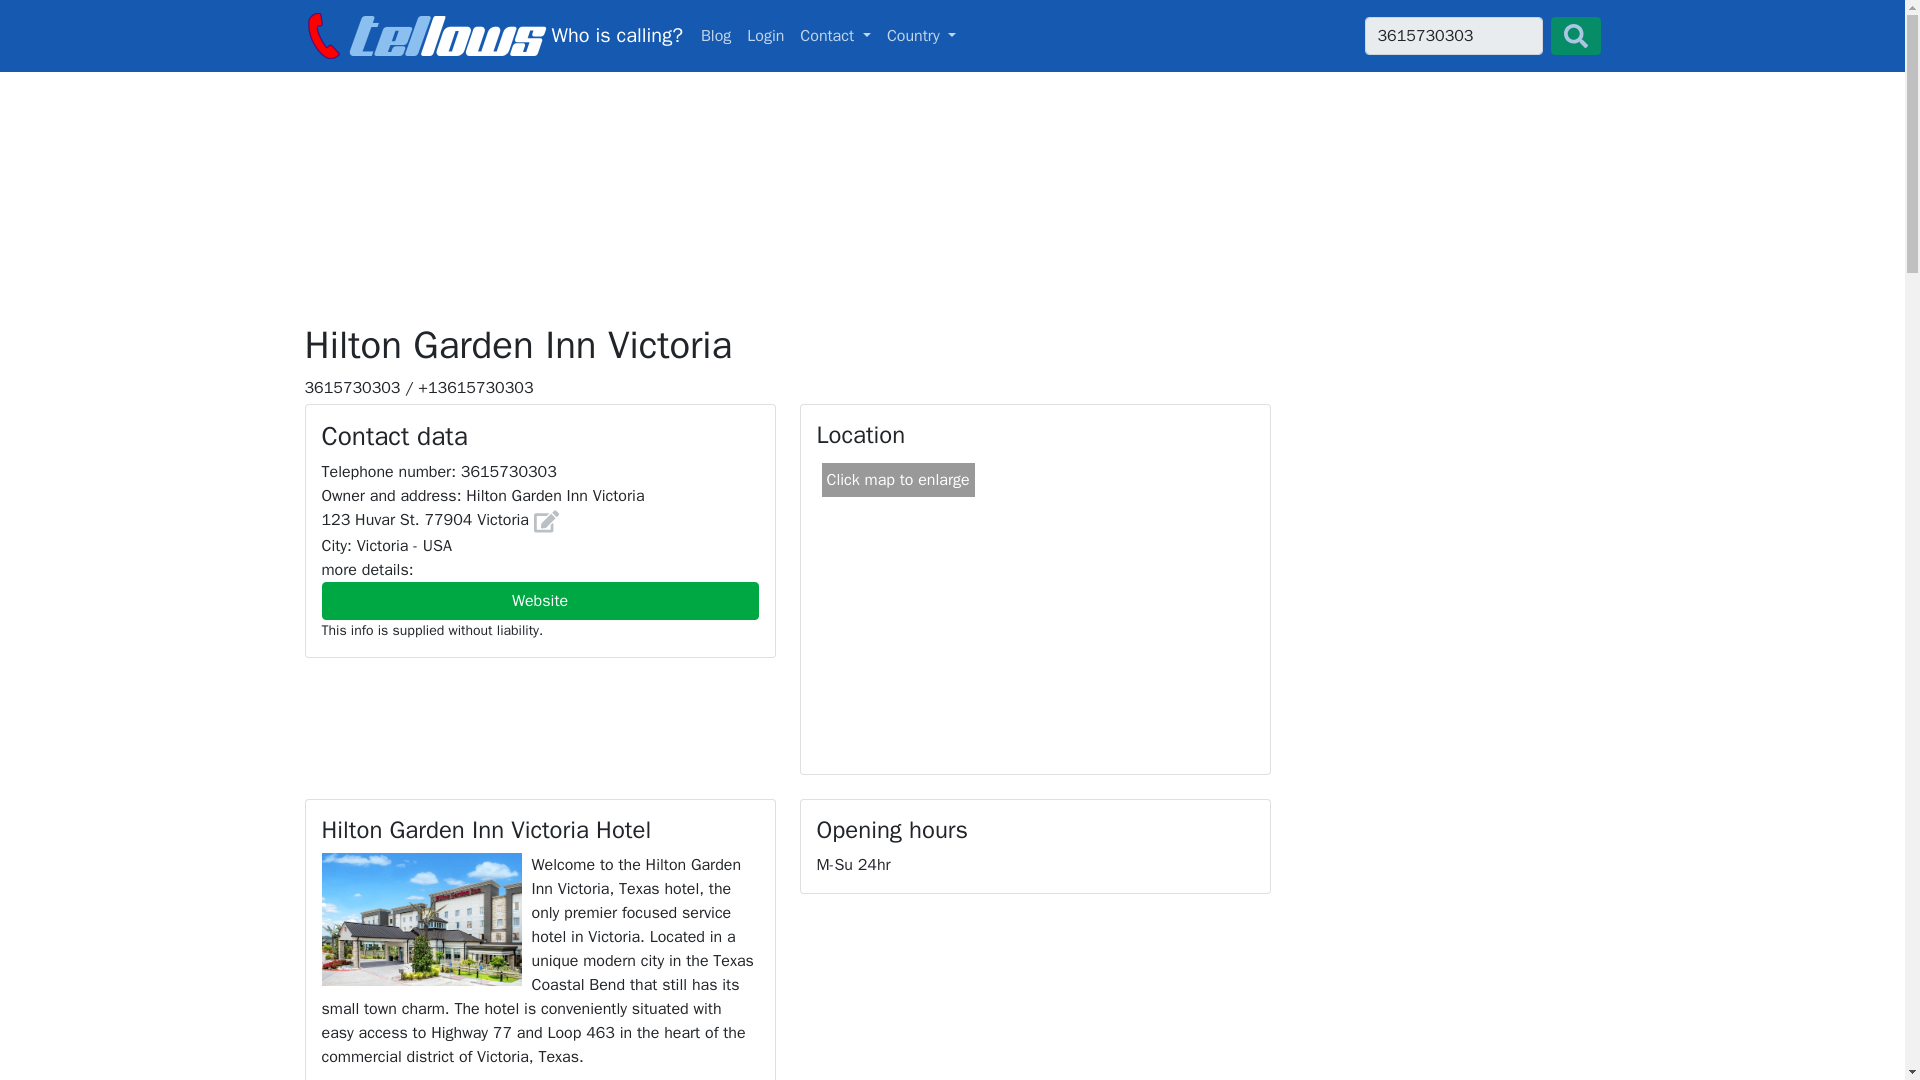  What do you see at coordinates (1452, 36) in the screenshot?
I see `3615730303` at bounding box center [1452, 36].